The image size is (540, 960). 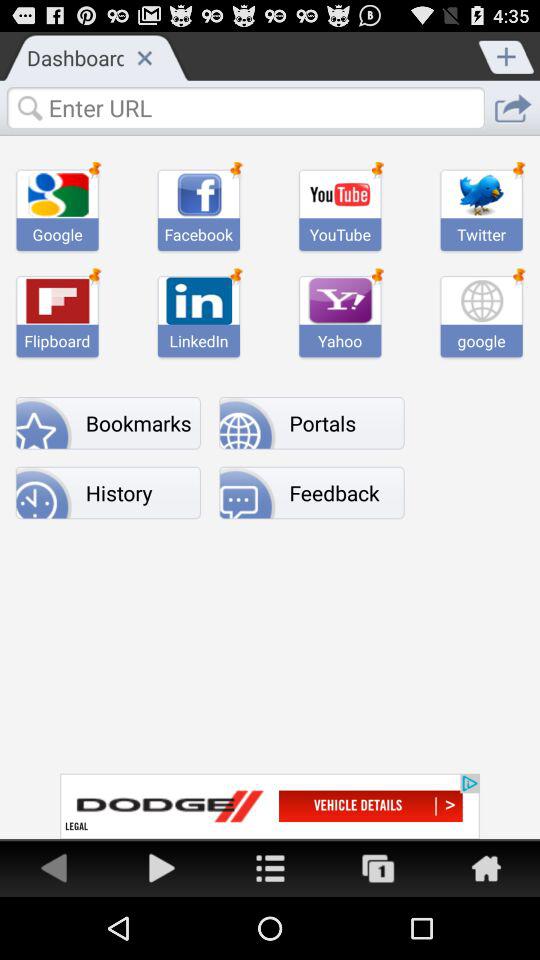 I want to click on close window, so click(x=144, y=57).